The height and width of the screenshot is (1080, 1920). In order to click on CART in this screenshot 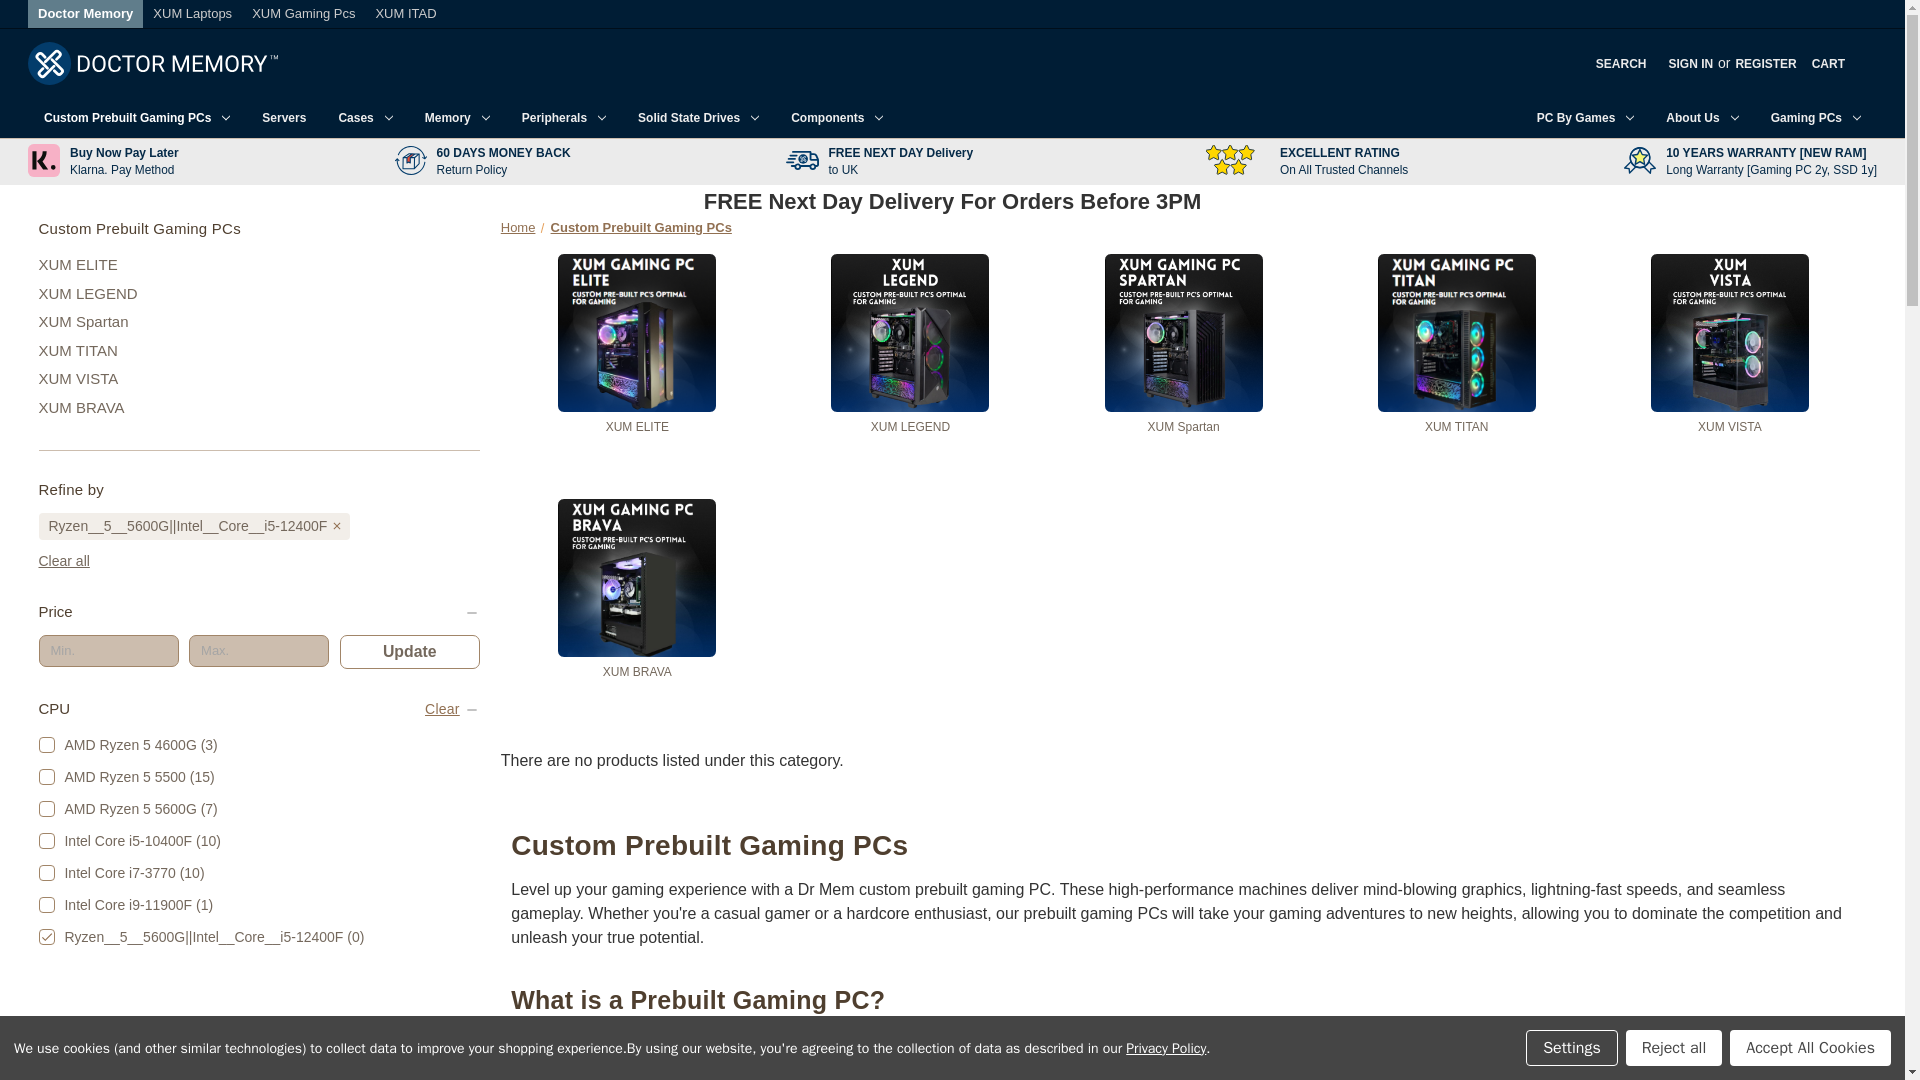, I will do `click(1828, 62)`.